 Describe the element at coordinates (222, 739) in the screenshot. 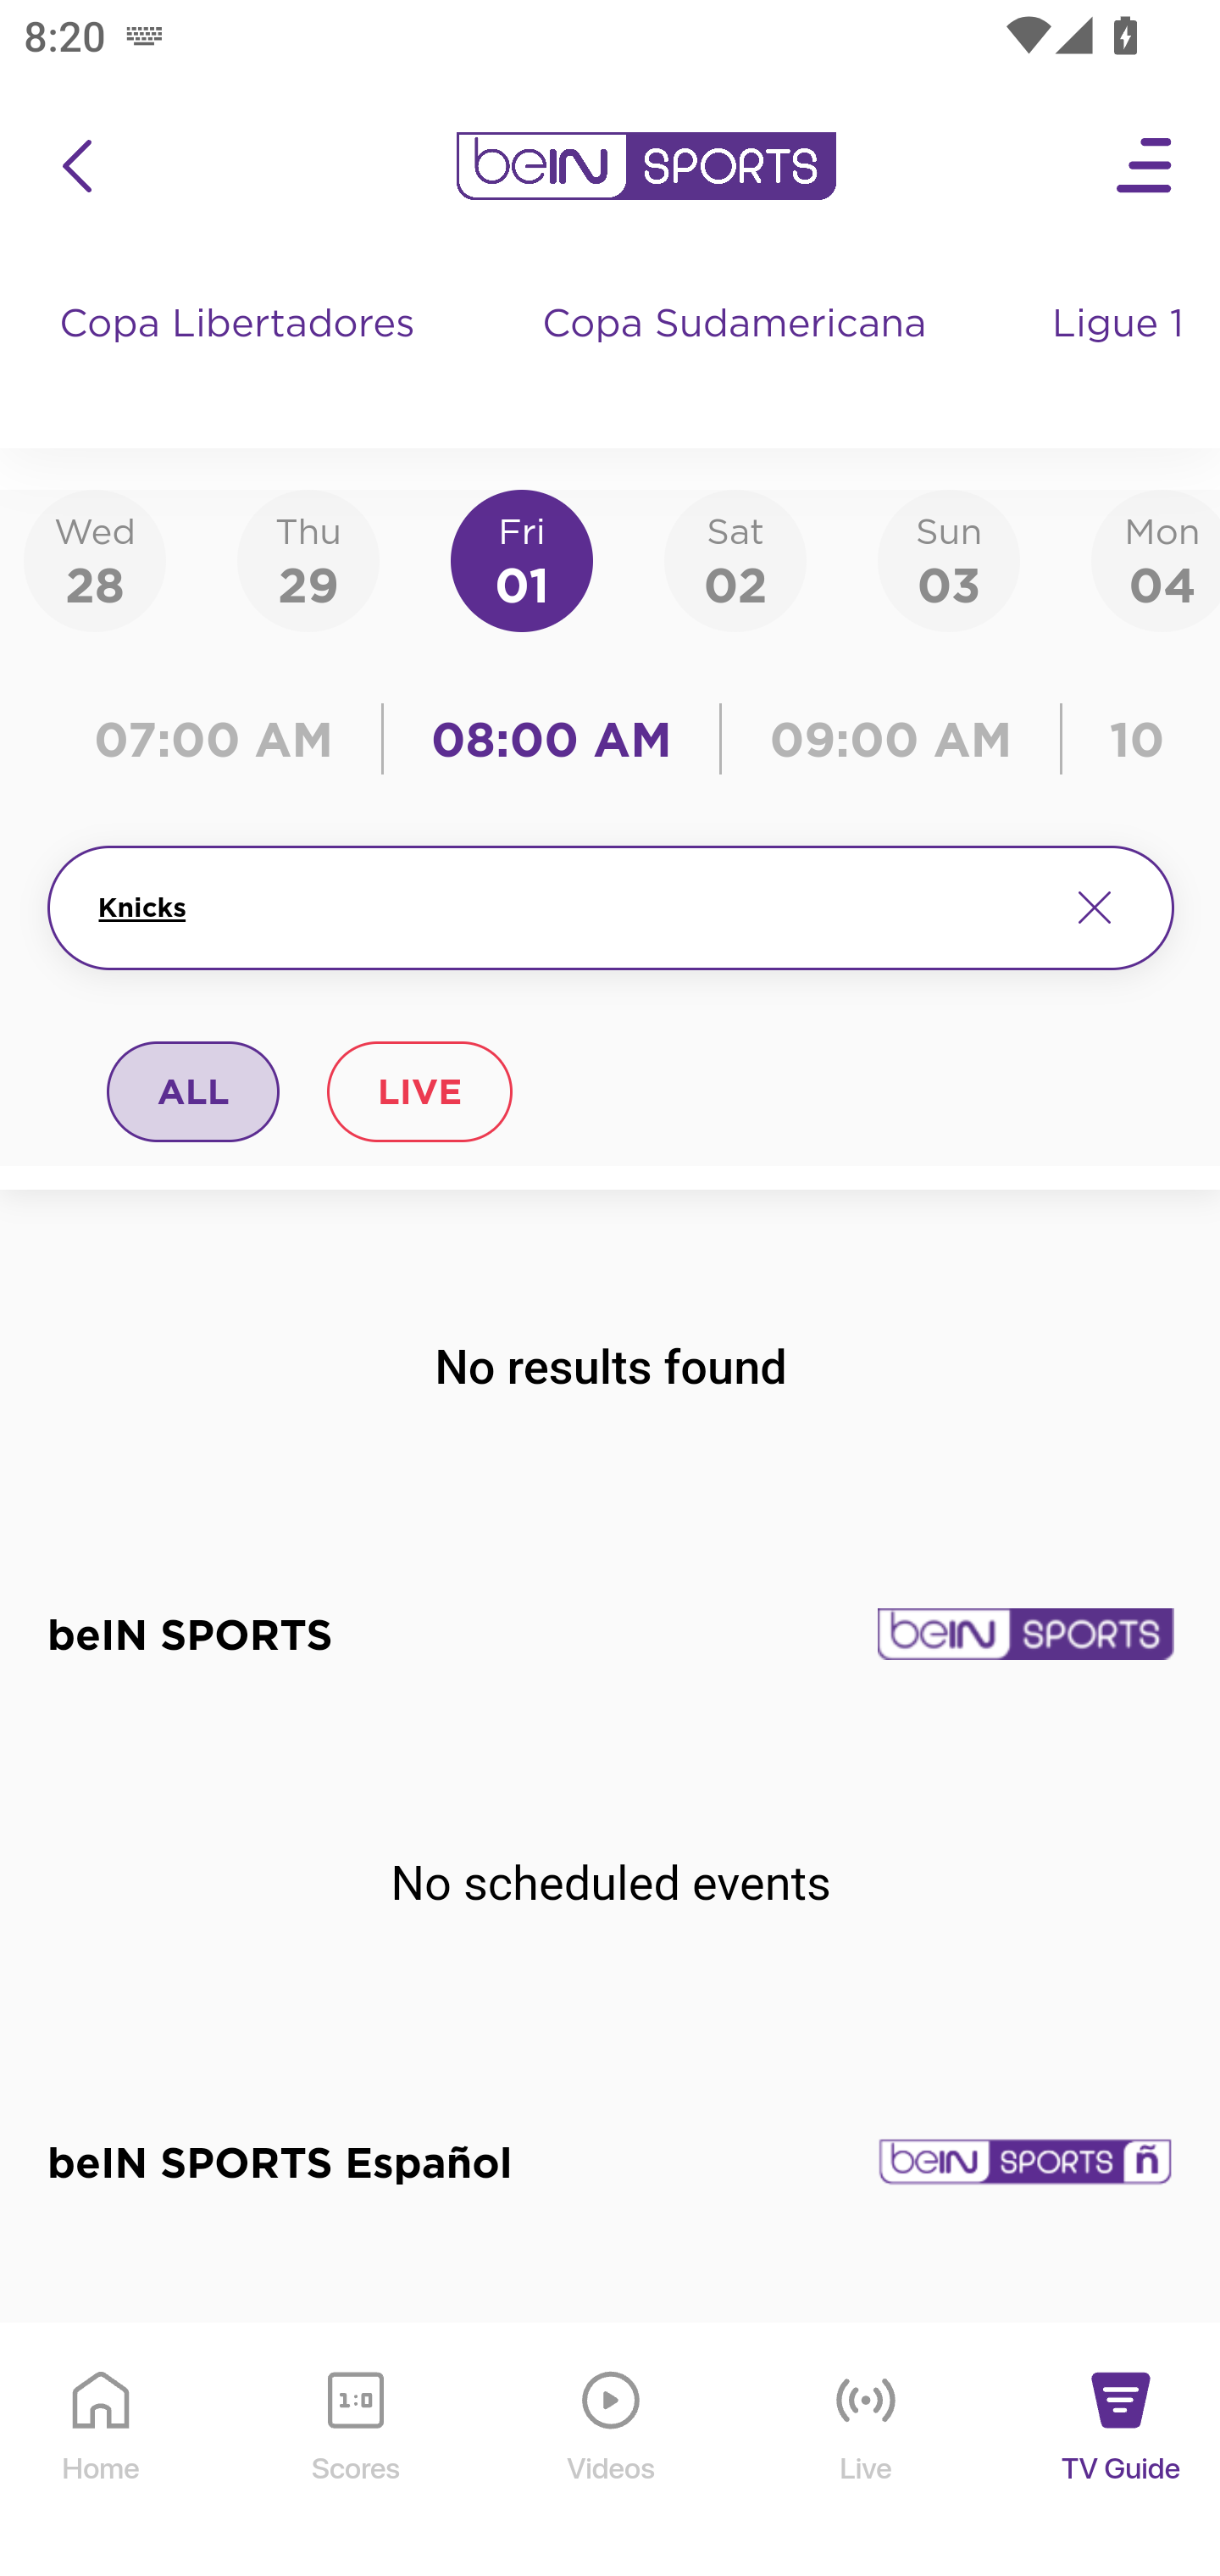

I see `07:00 AM` at that location.